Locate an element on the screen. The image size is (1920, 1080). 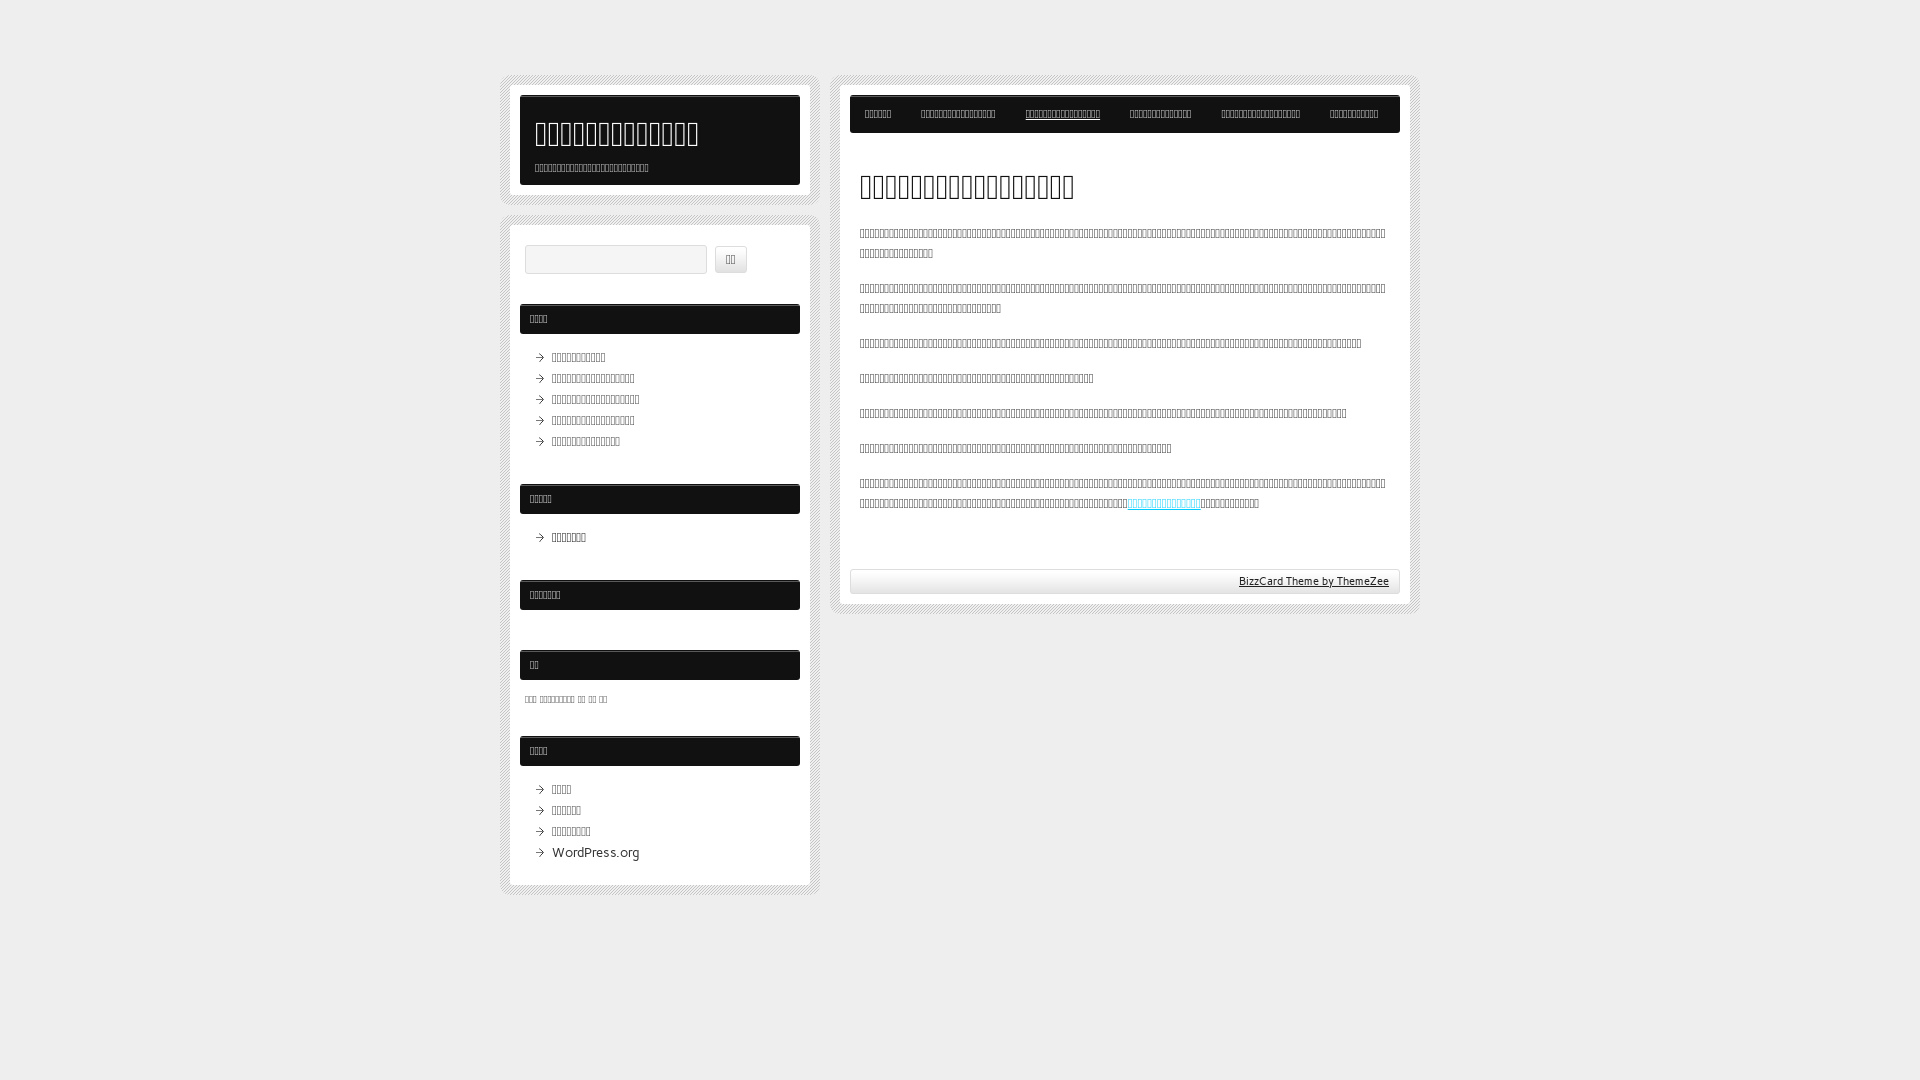
WordPress.org is located at coordinates (596, 852).